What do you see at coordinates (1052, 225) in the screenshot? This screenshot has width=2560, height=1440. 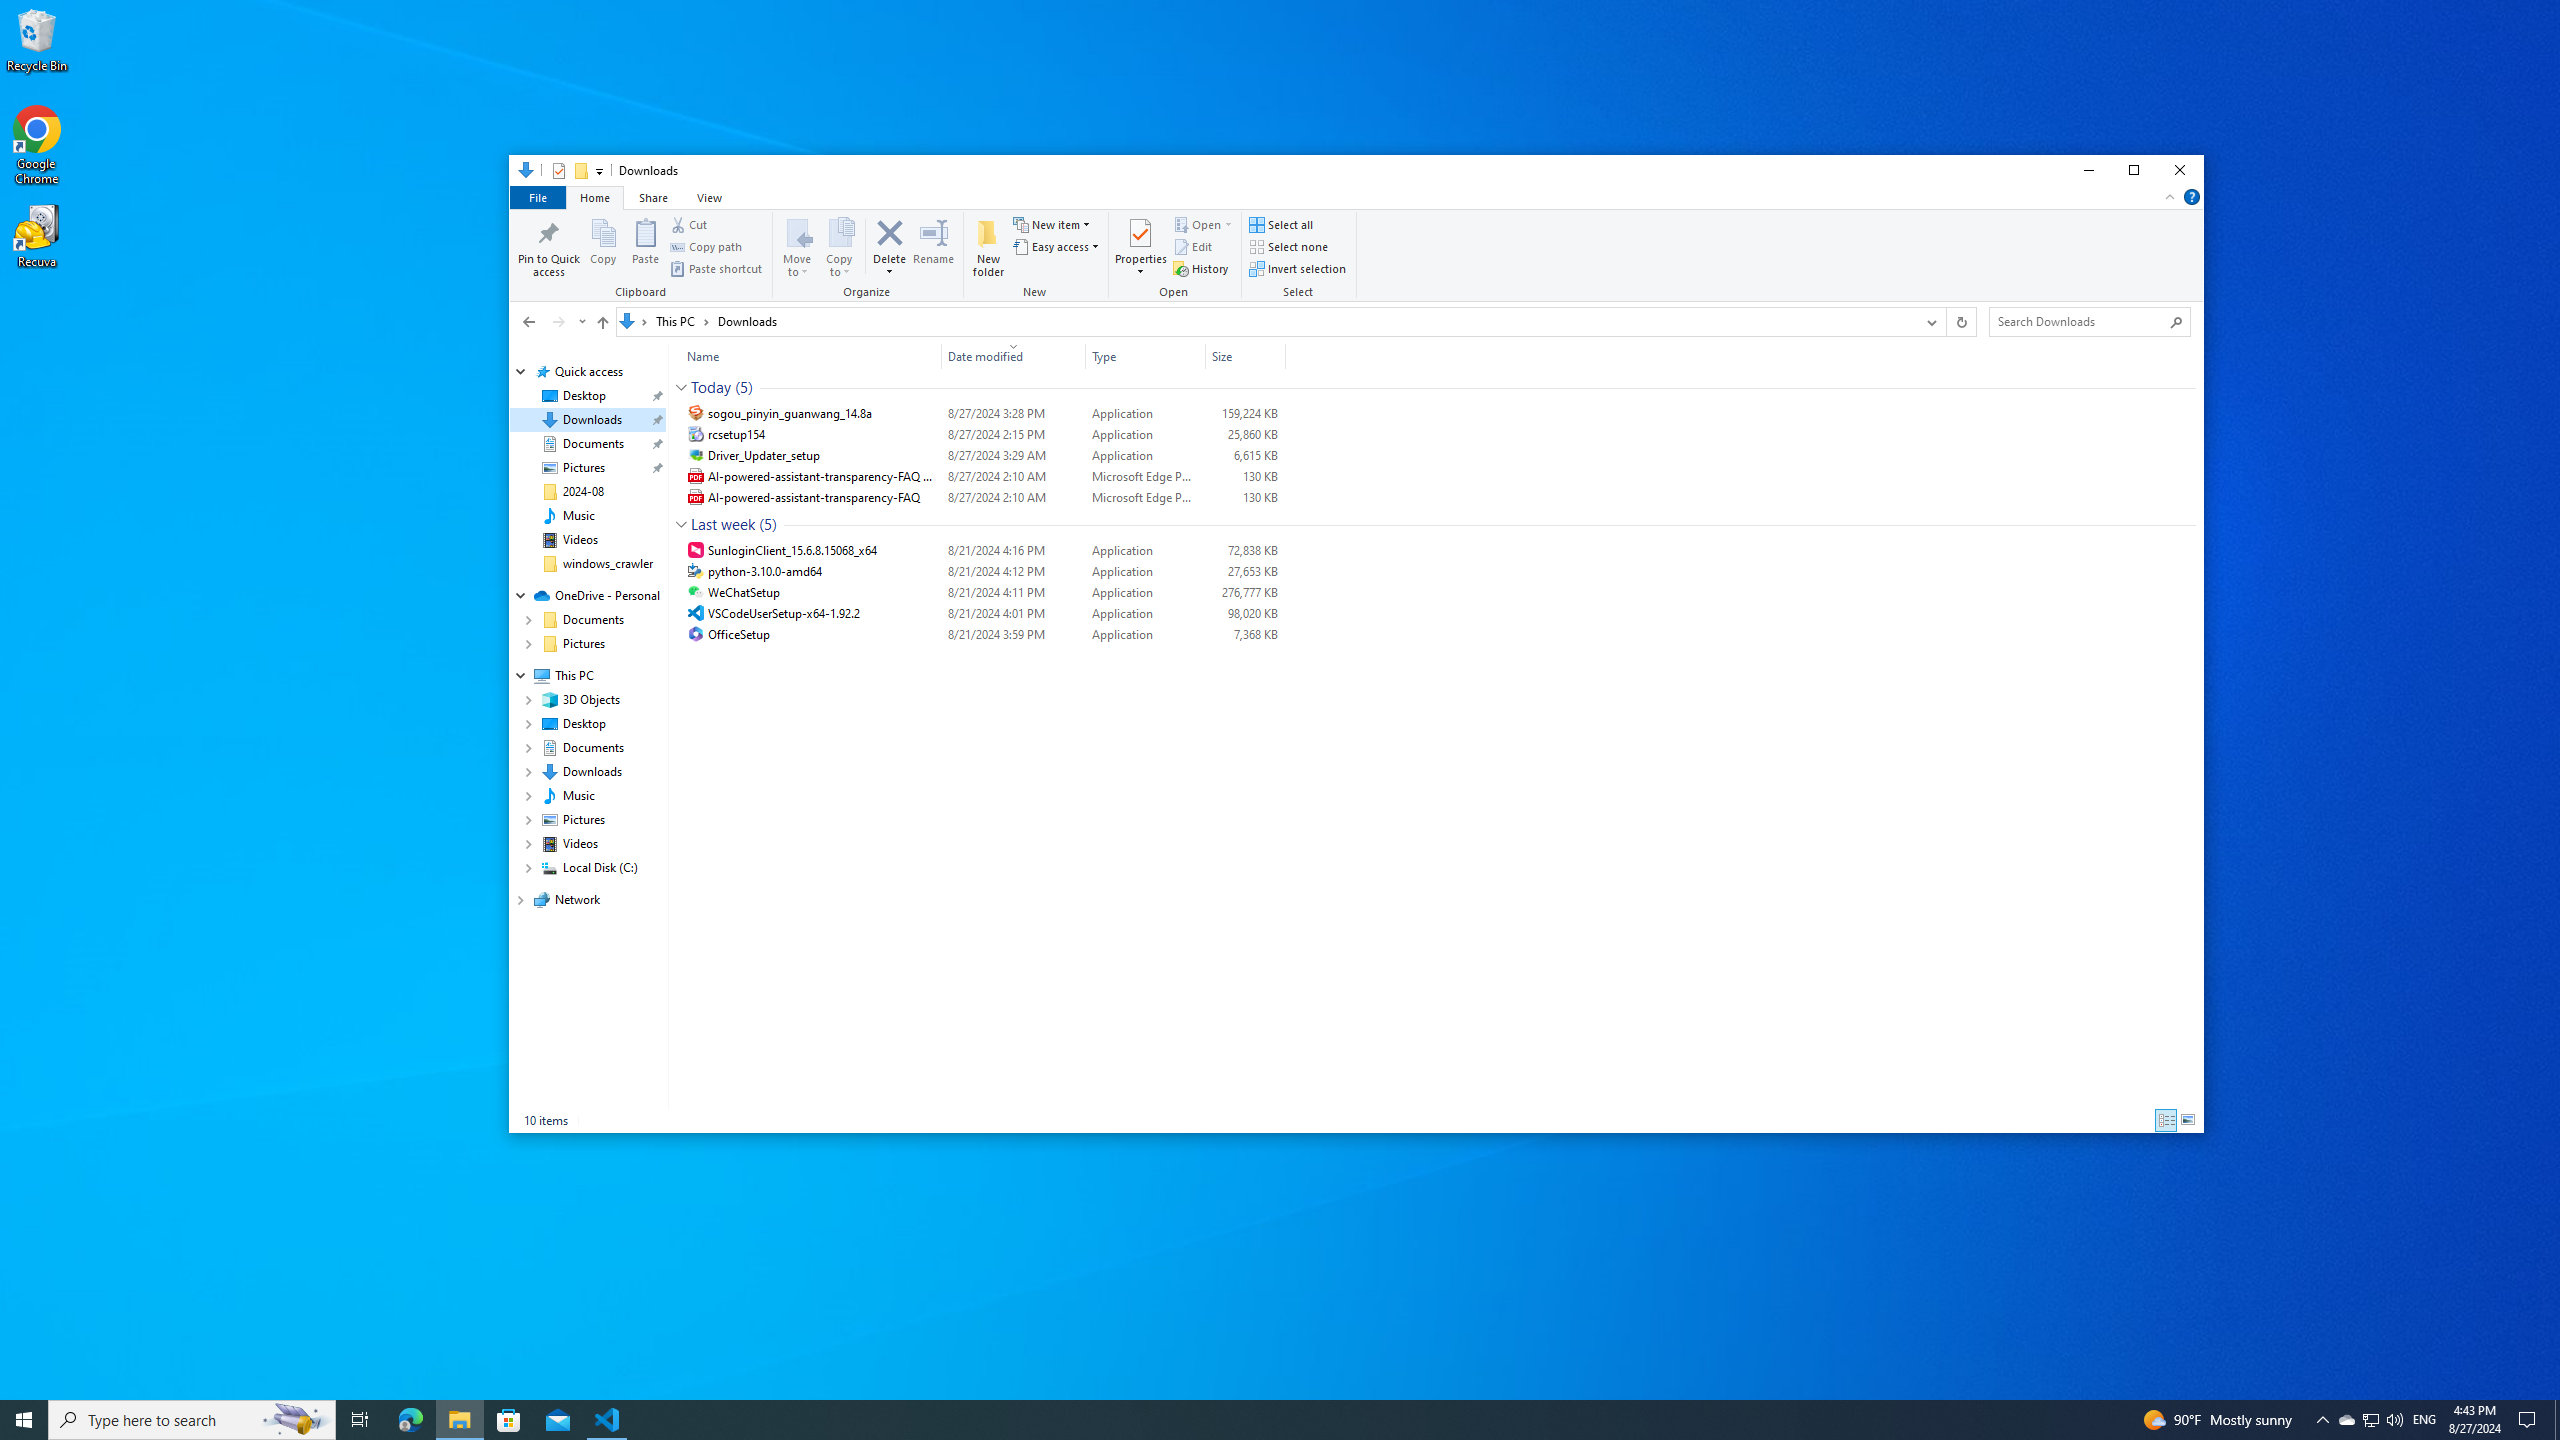 I see `New item` at bounding box center [1052, 225].